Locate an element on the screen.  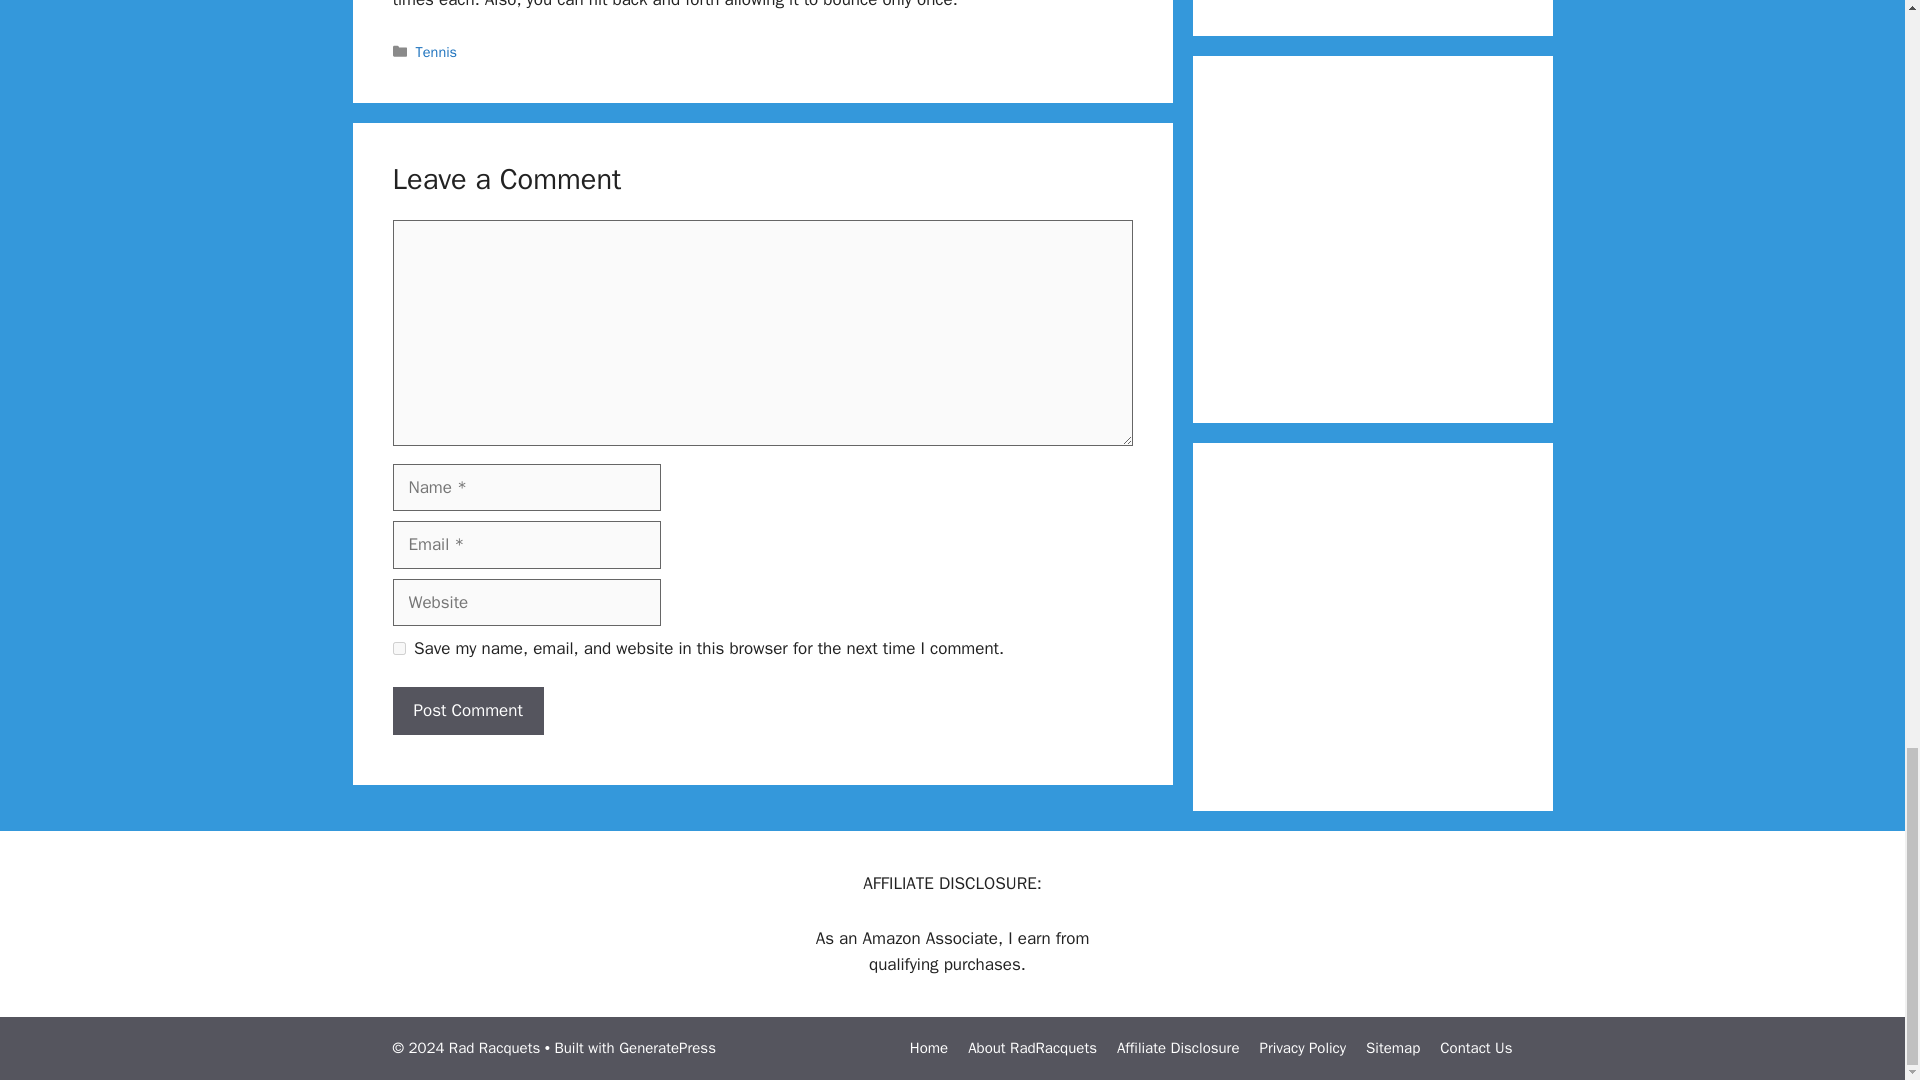
Tennis is located at coordinates (437, 52).